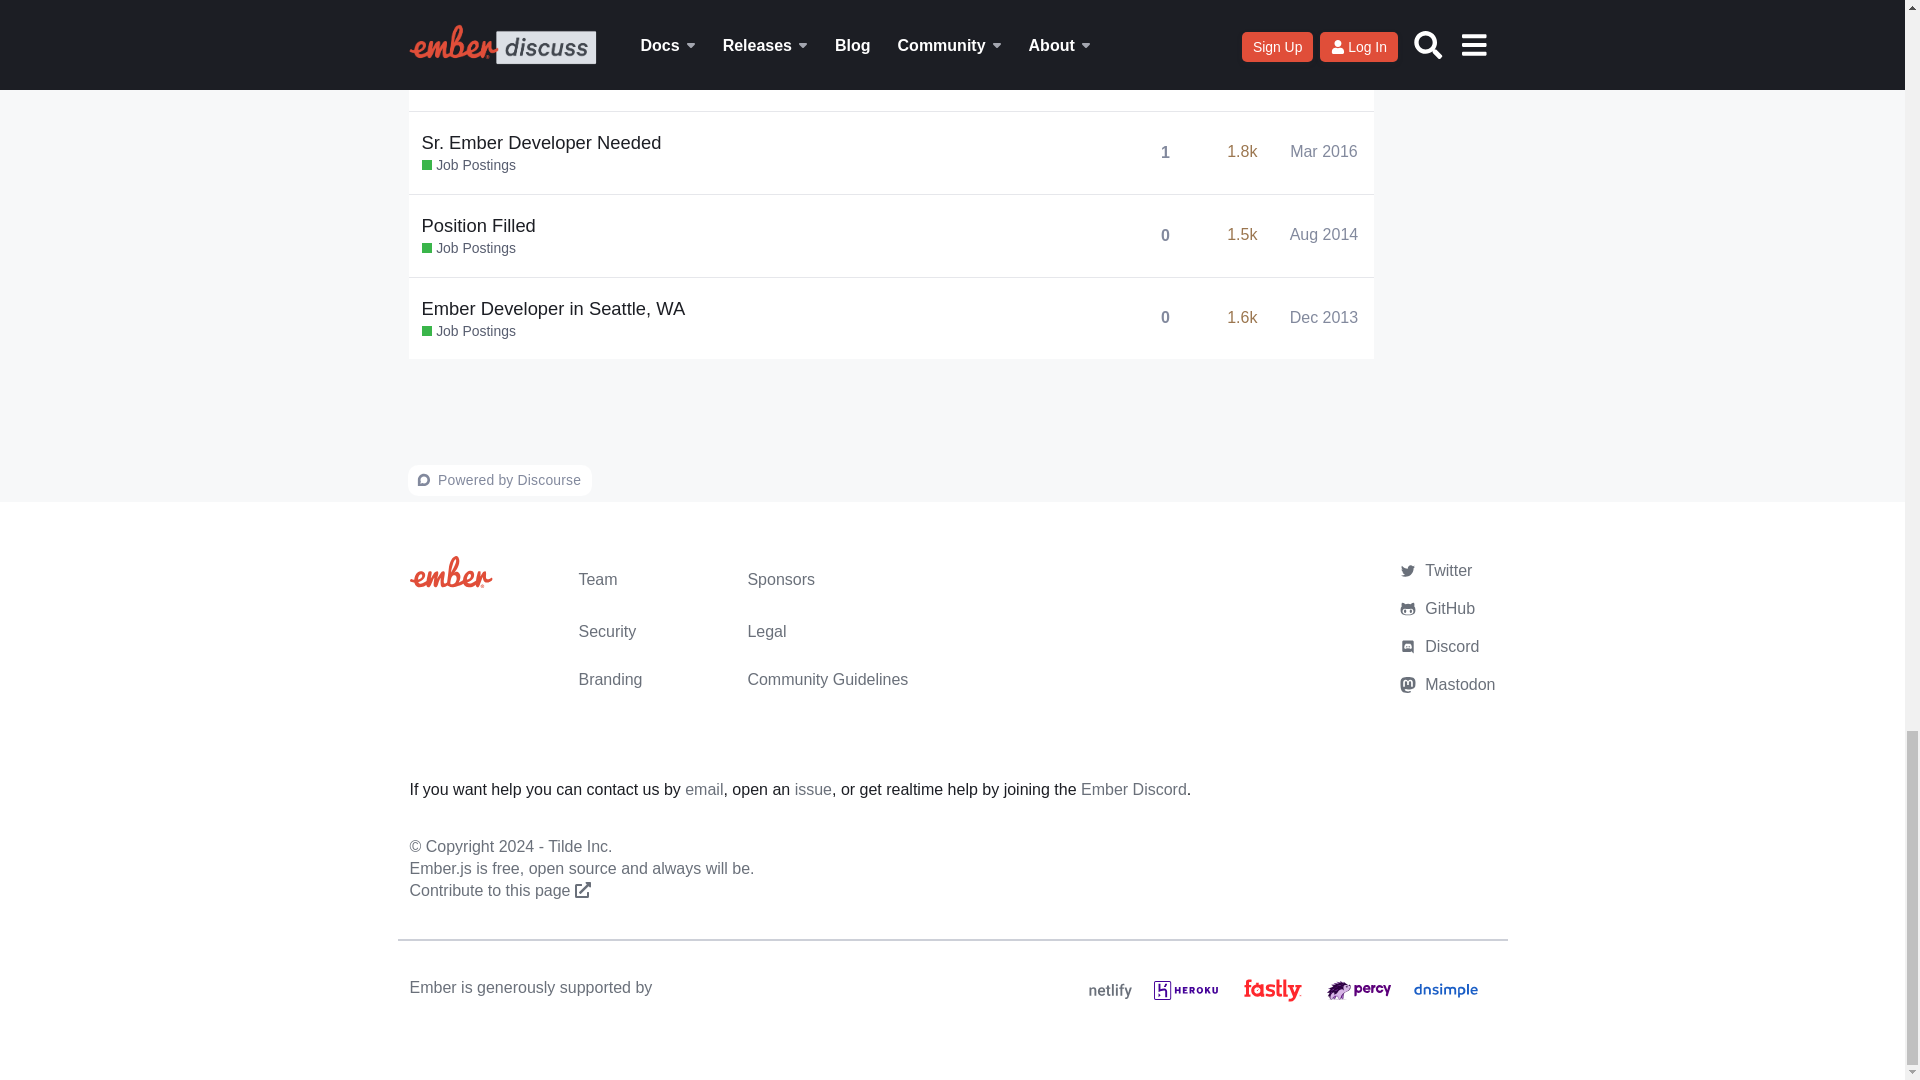 The height and width of the screenshot is (1080, 1920). What do you see at coordinates (542, 142) in the screenshot?
I see `Sr. Ember Developer Needed` at bounding box center [542, 142].